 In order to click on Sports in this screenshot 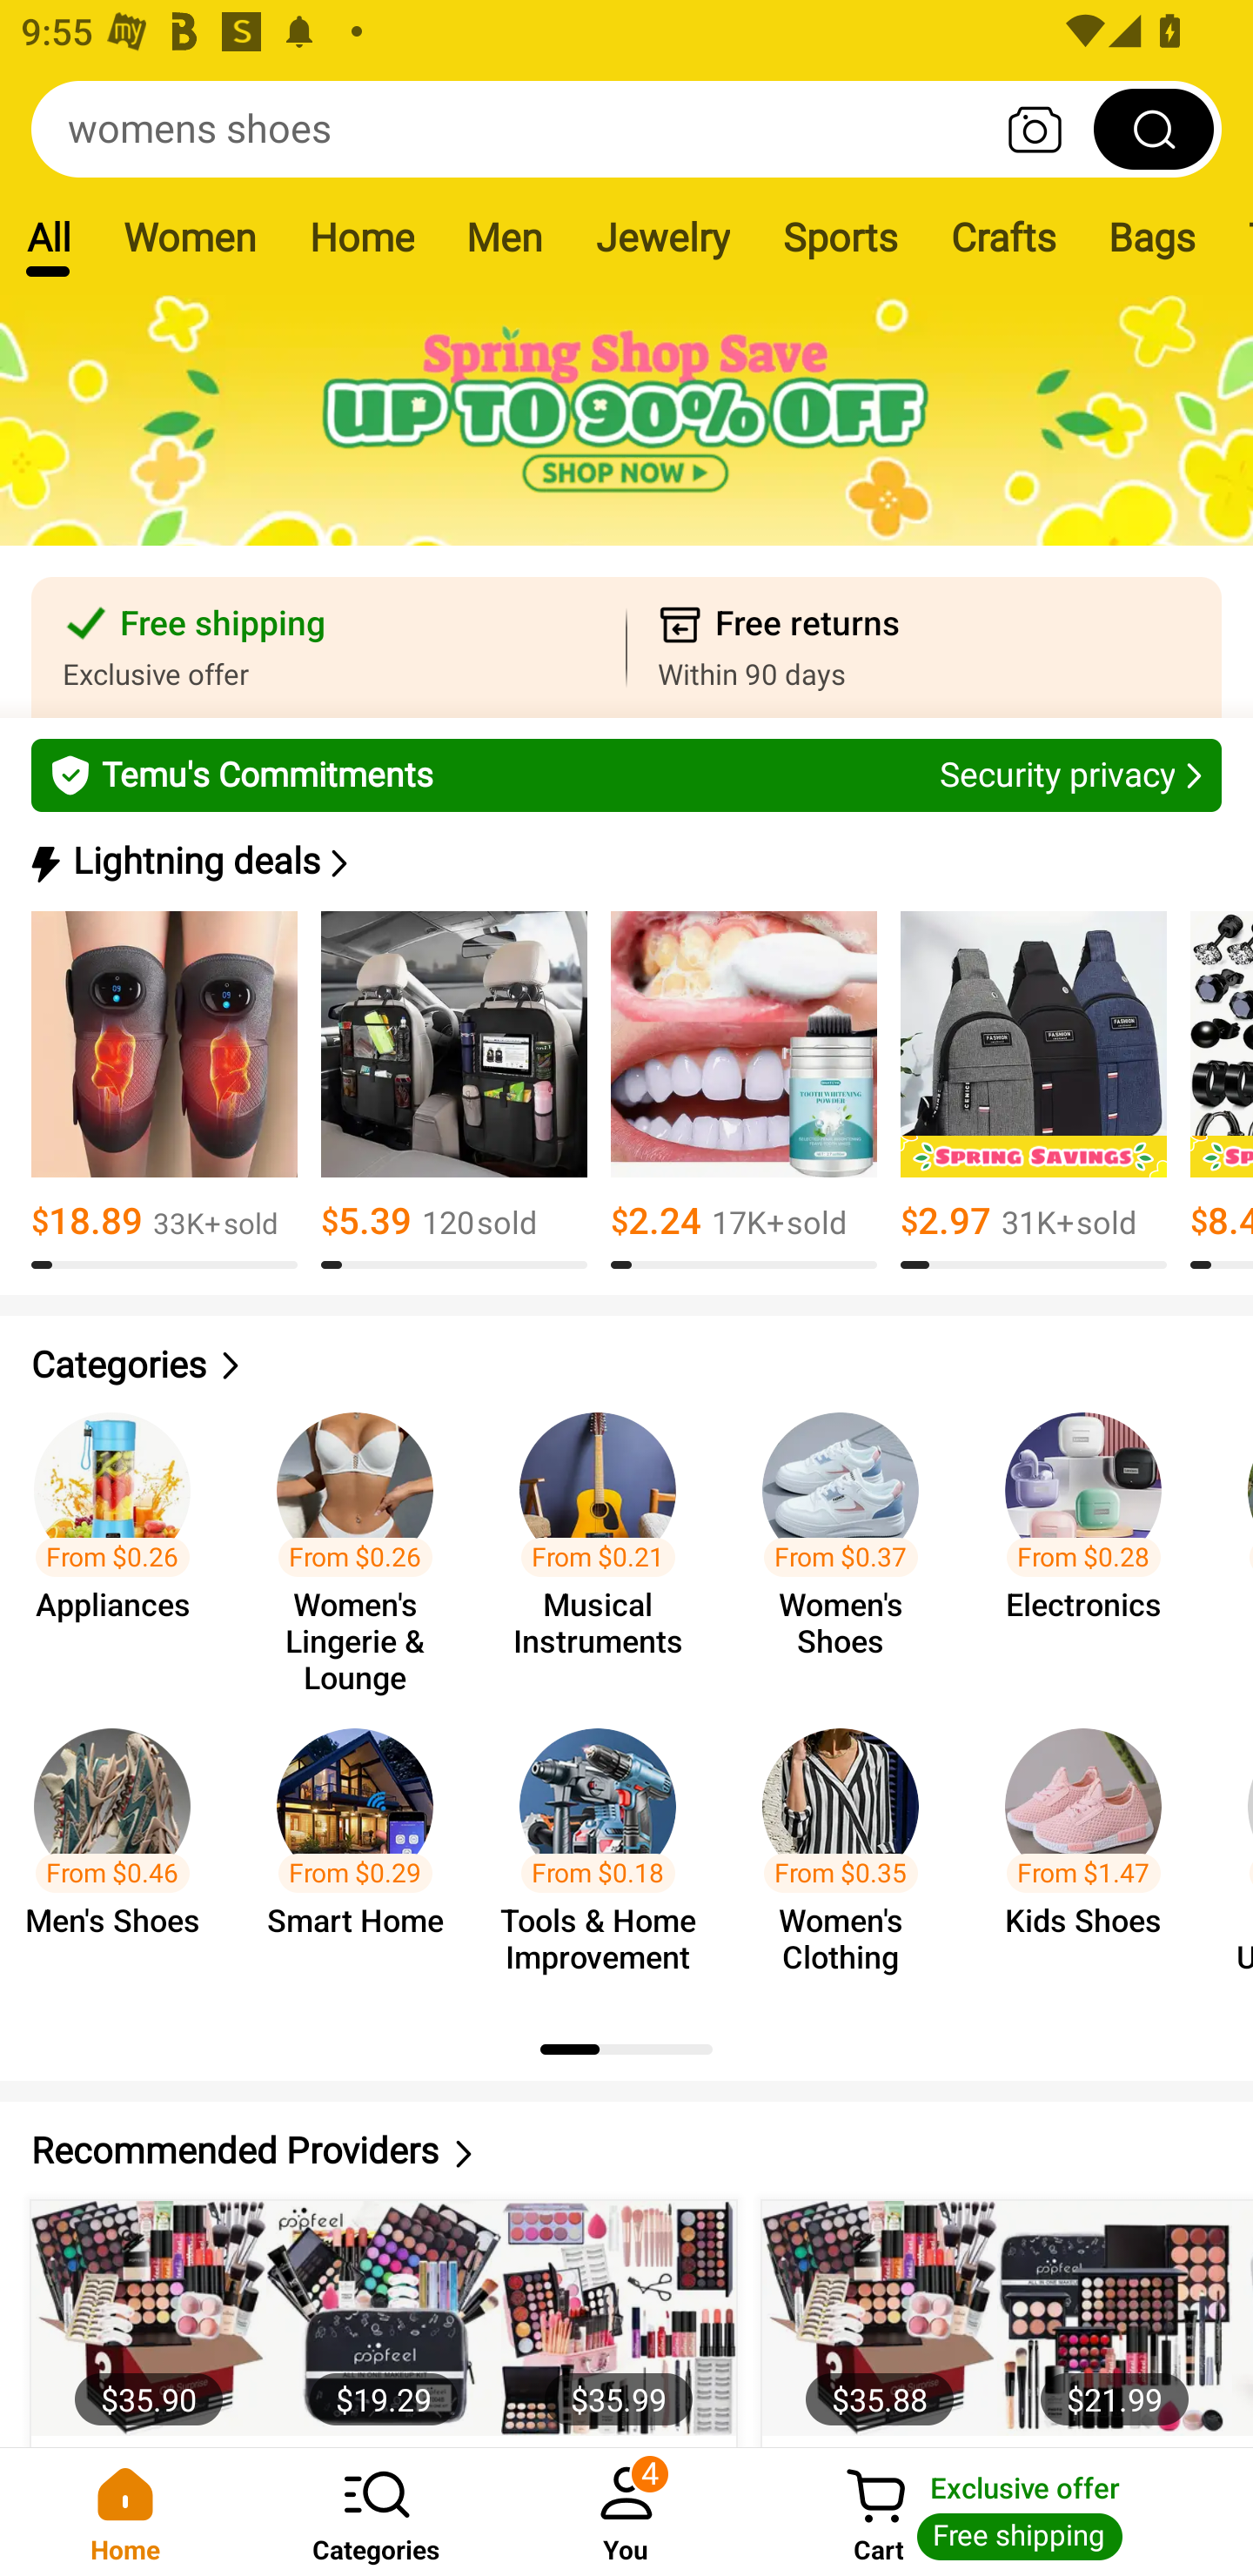, I will do `click(840, 237)`.